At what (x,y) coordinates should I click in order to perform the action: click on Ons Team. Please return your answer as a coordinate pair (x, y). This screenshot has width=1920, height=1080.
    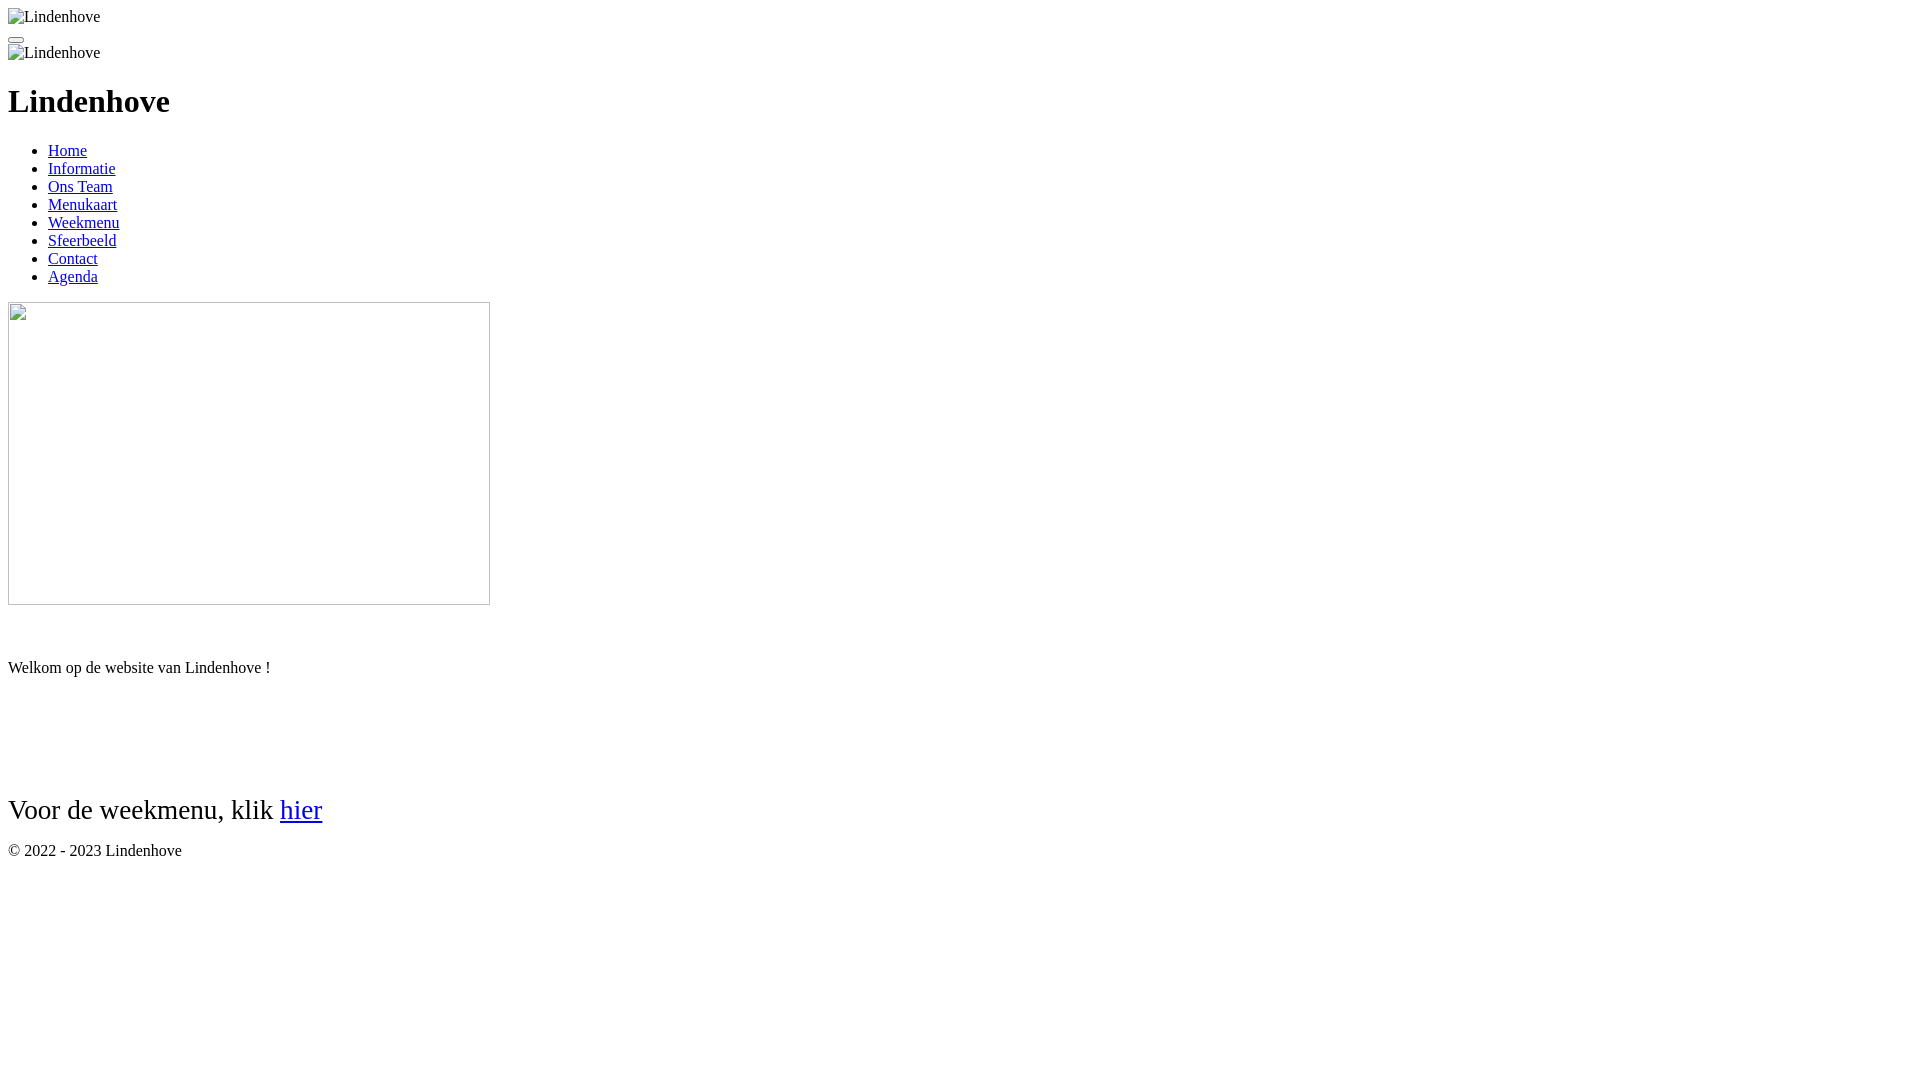
    Looking at the image, I should click on (80, 186).